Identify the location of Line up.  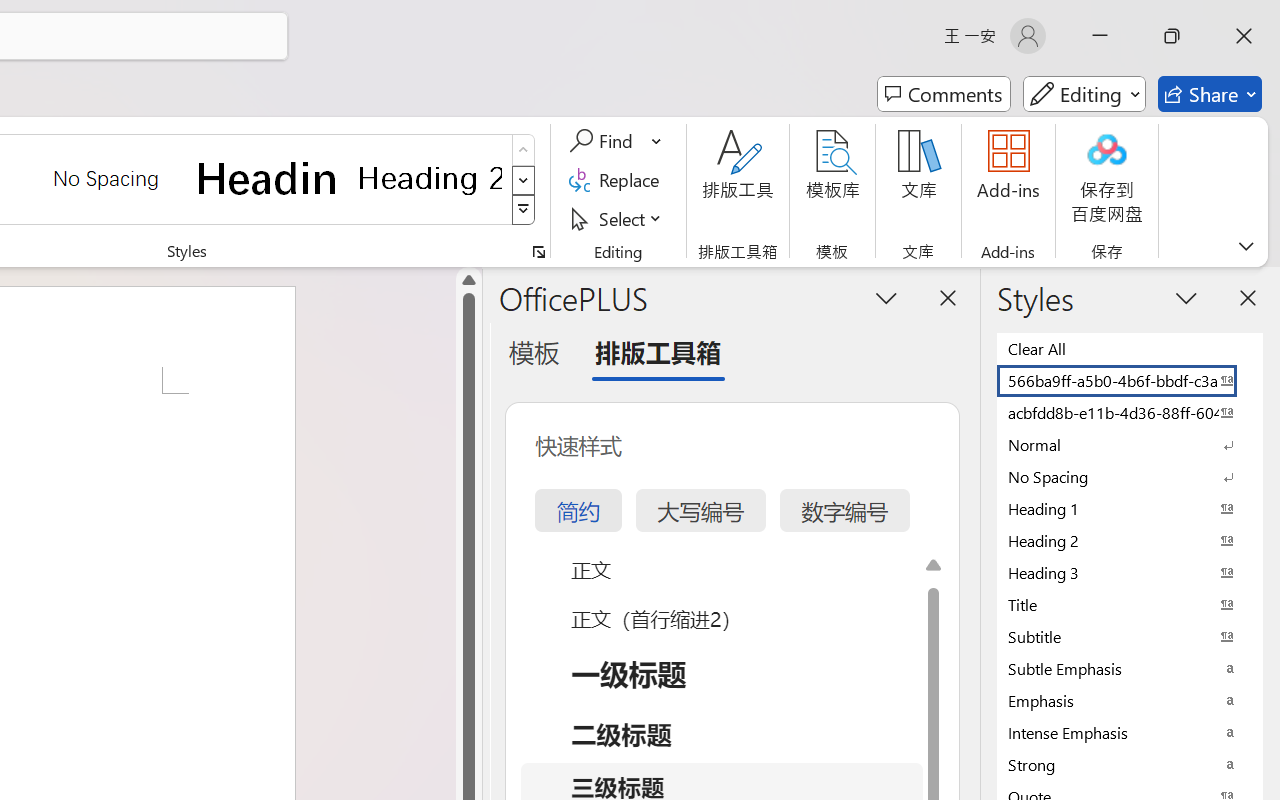
(468, 280).